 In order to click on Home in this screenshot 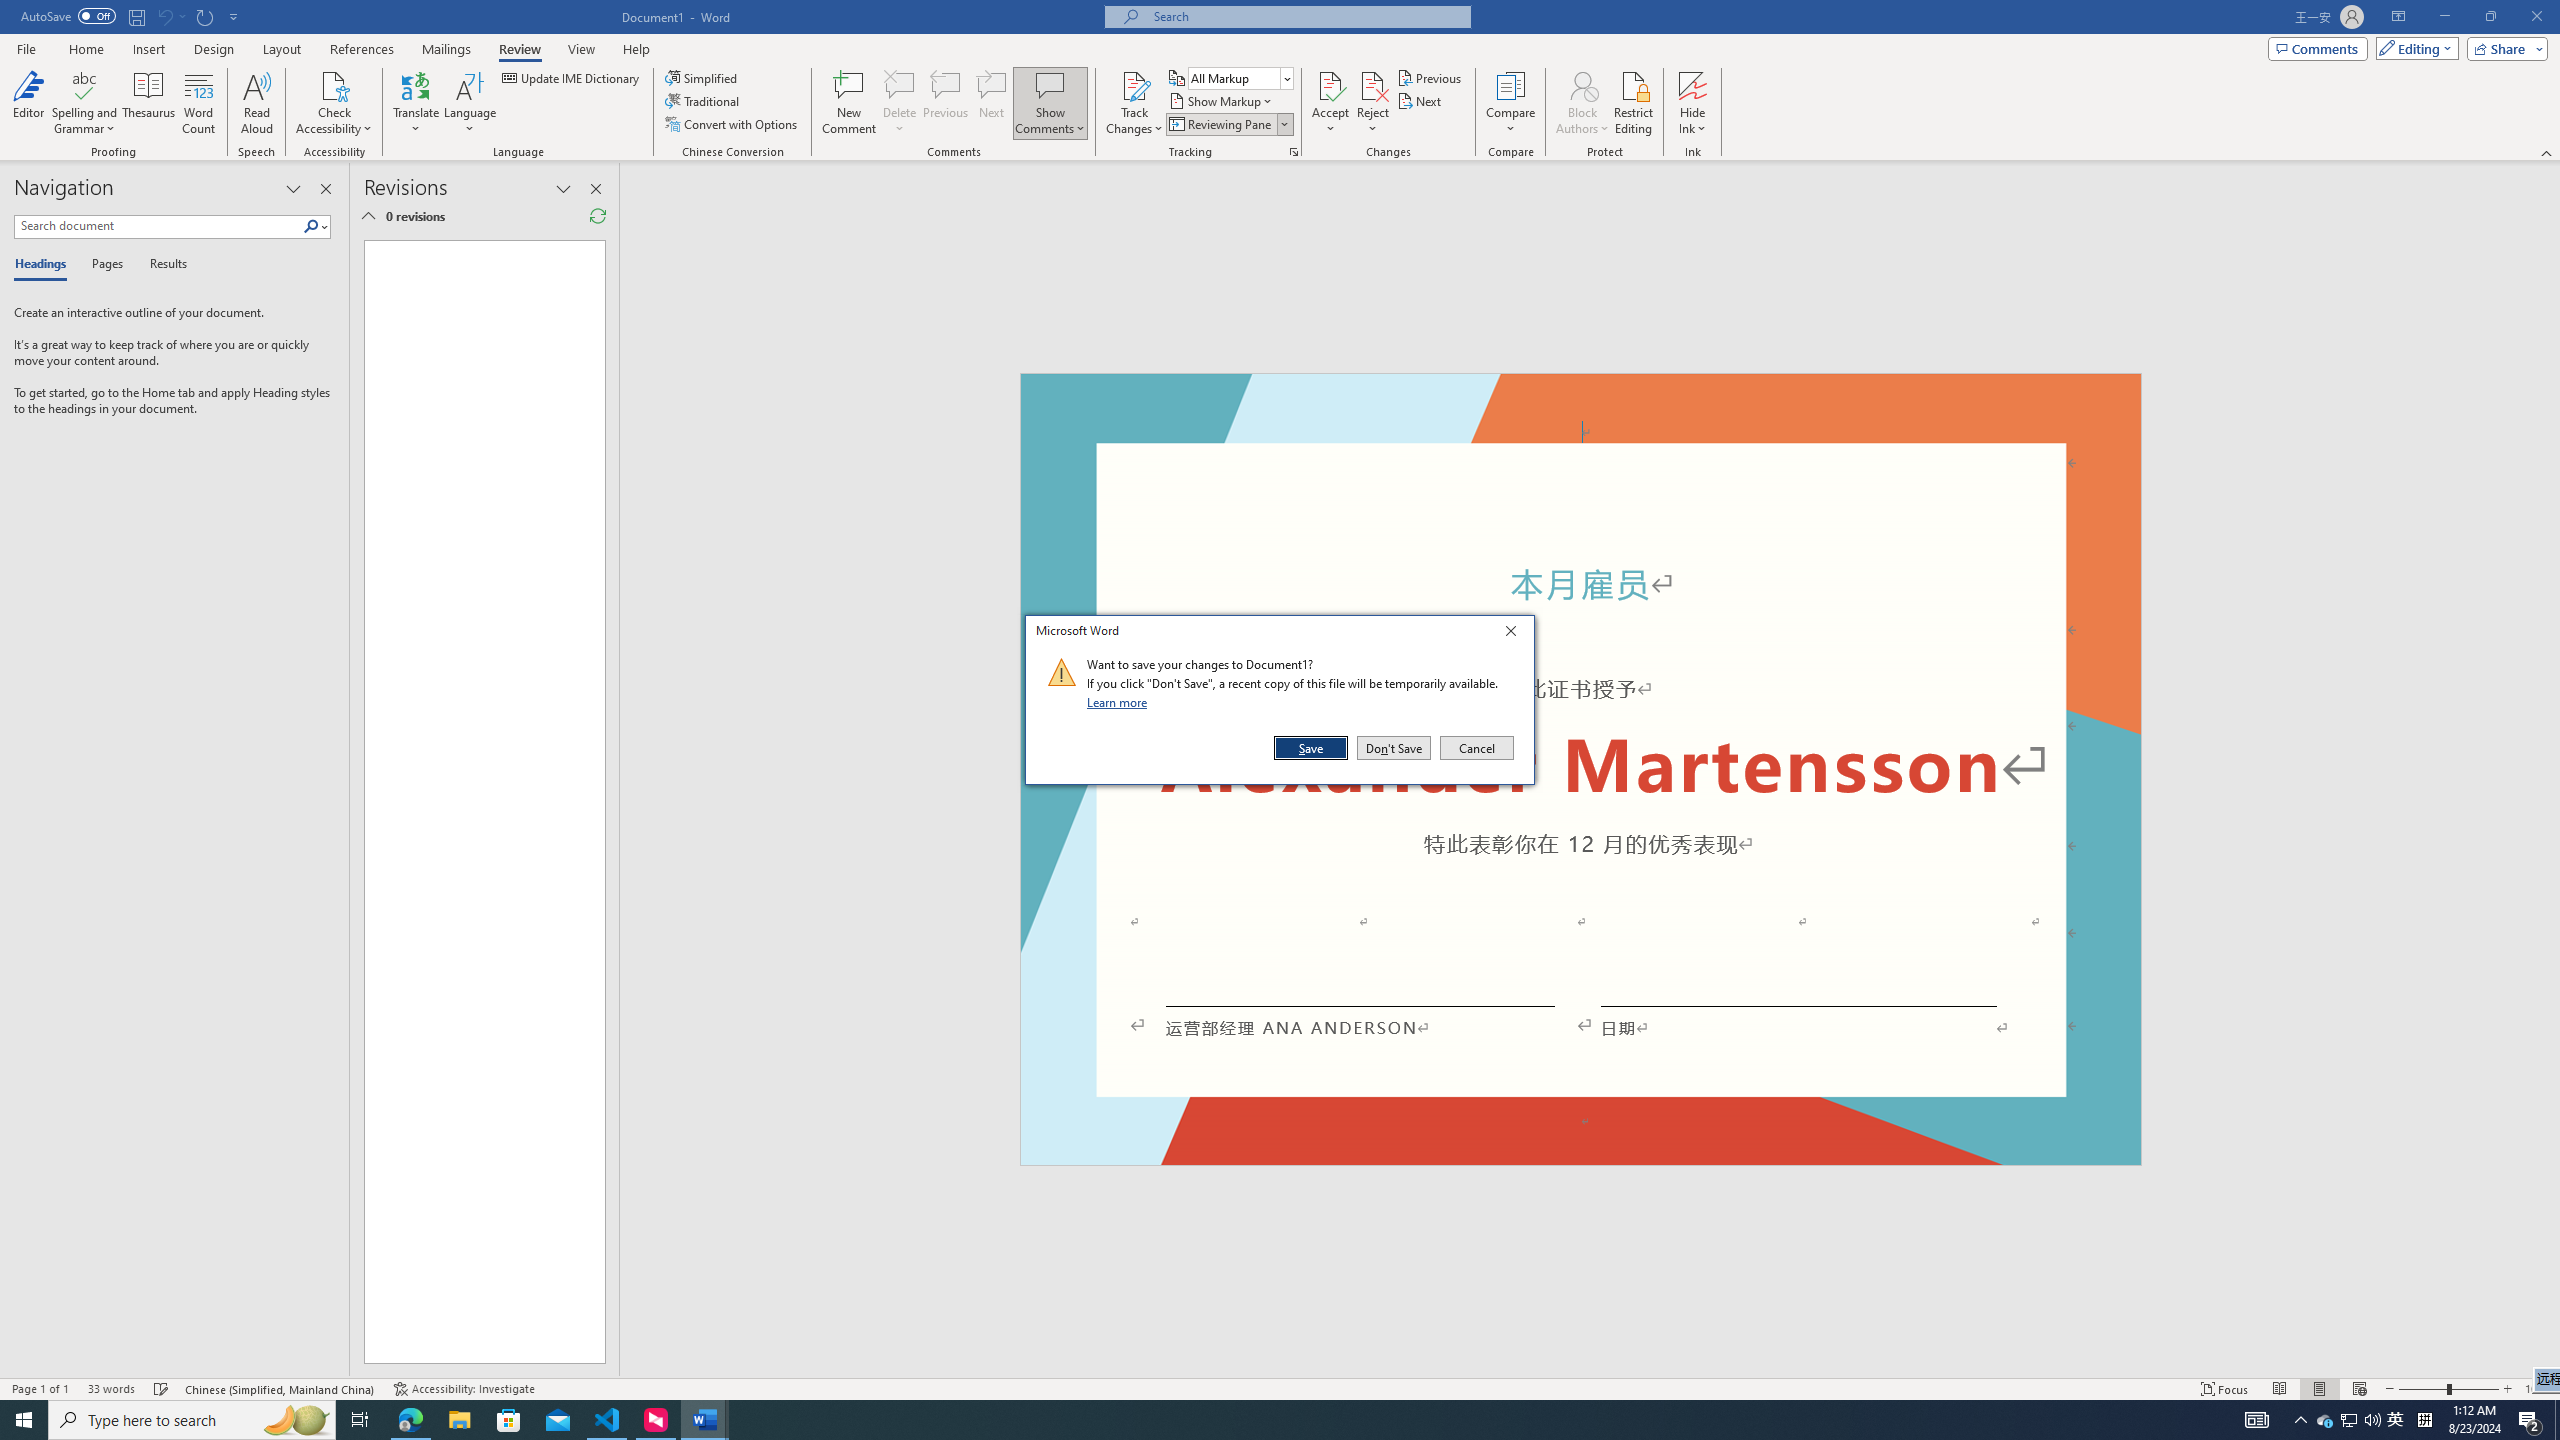, I will do `click(85, 49)`.